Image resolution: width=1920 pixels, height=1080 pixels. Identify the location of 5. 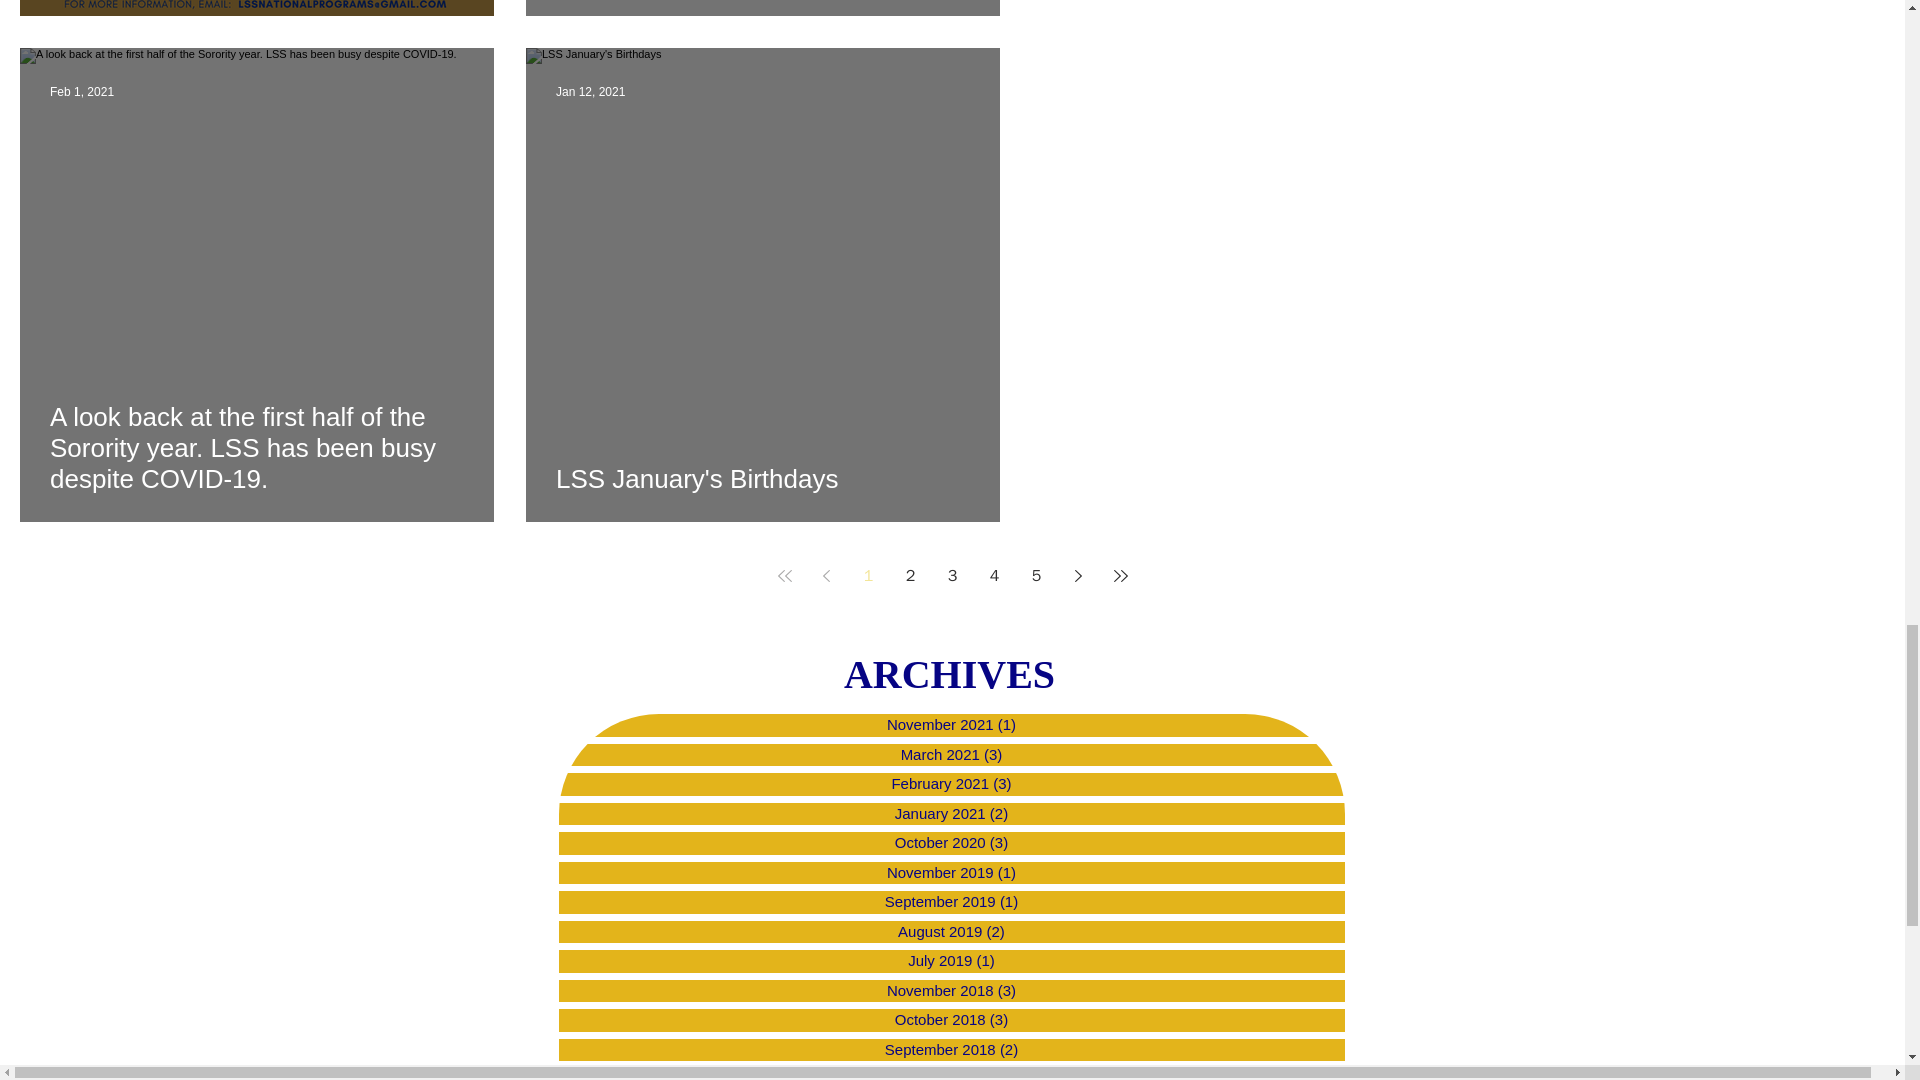
(1036, 576).